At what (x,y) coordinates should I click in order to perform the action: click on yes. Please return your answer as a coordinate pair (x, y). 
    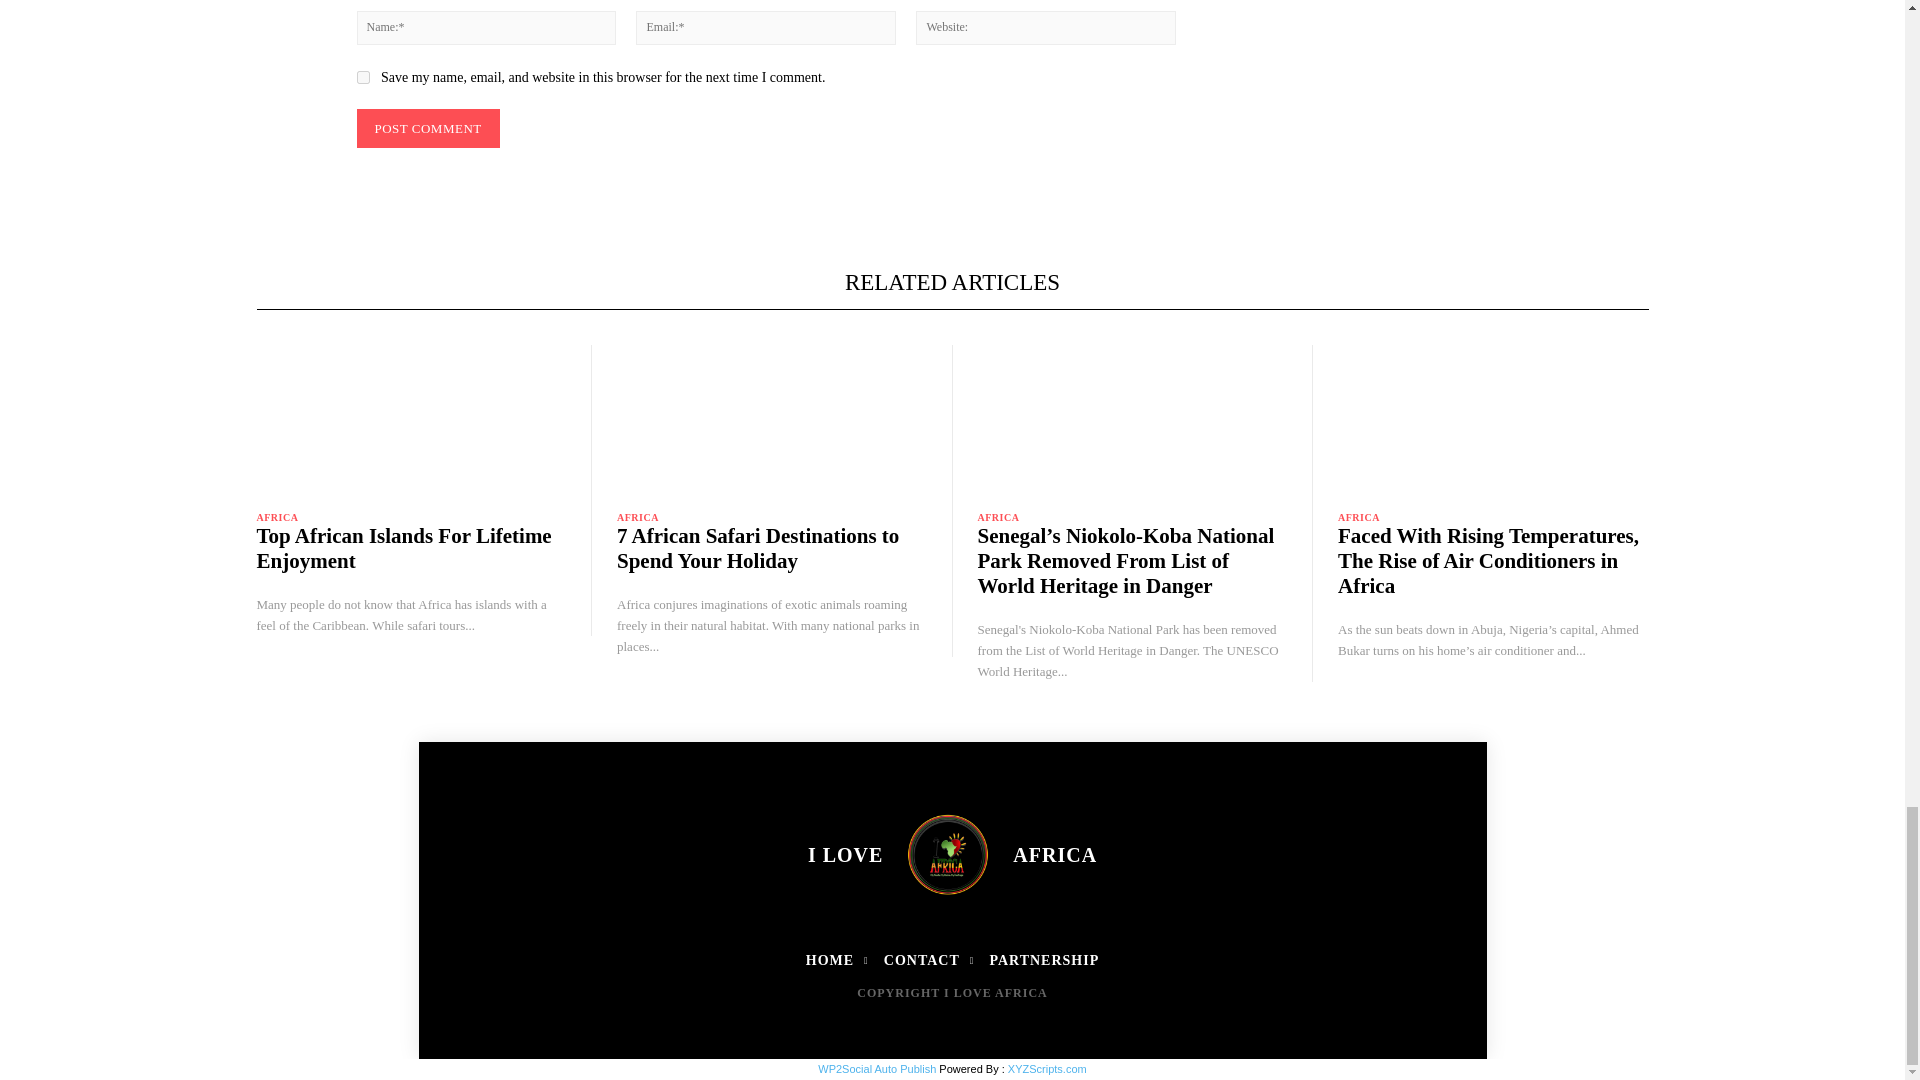
    Looking at the image, I should click on (362, 78).